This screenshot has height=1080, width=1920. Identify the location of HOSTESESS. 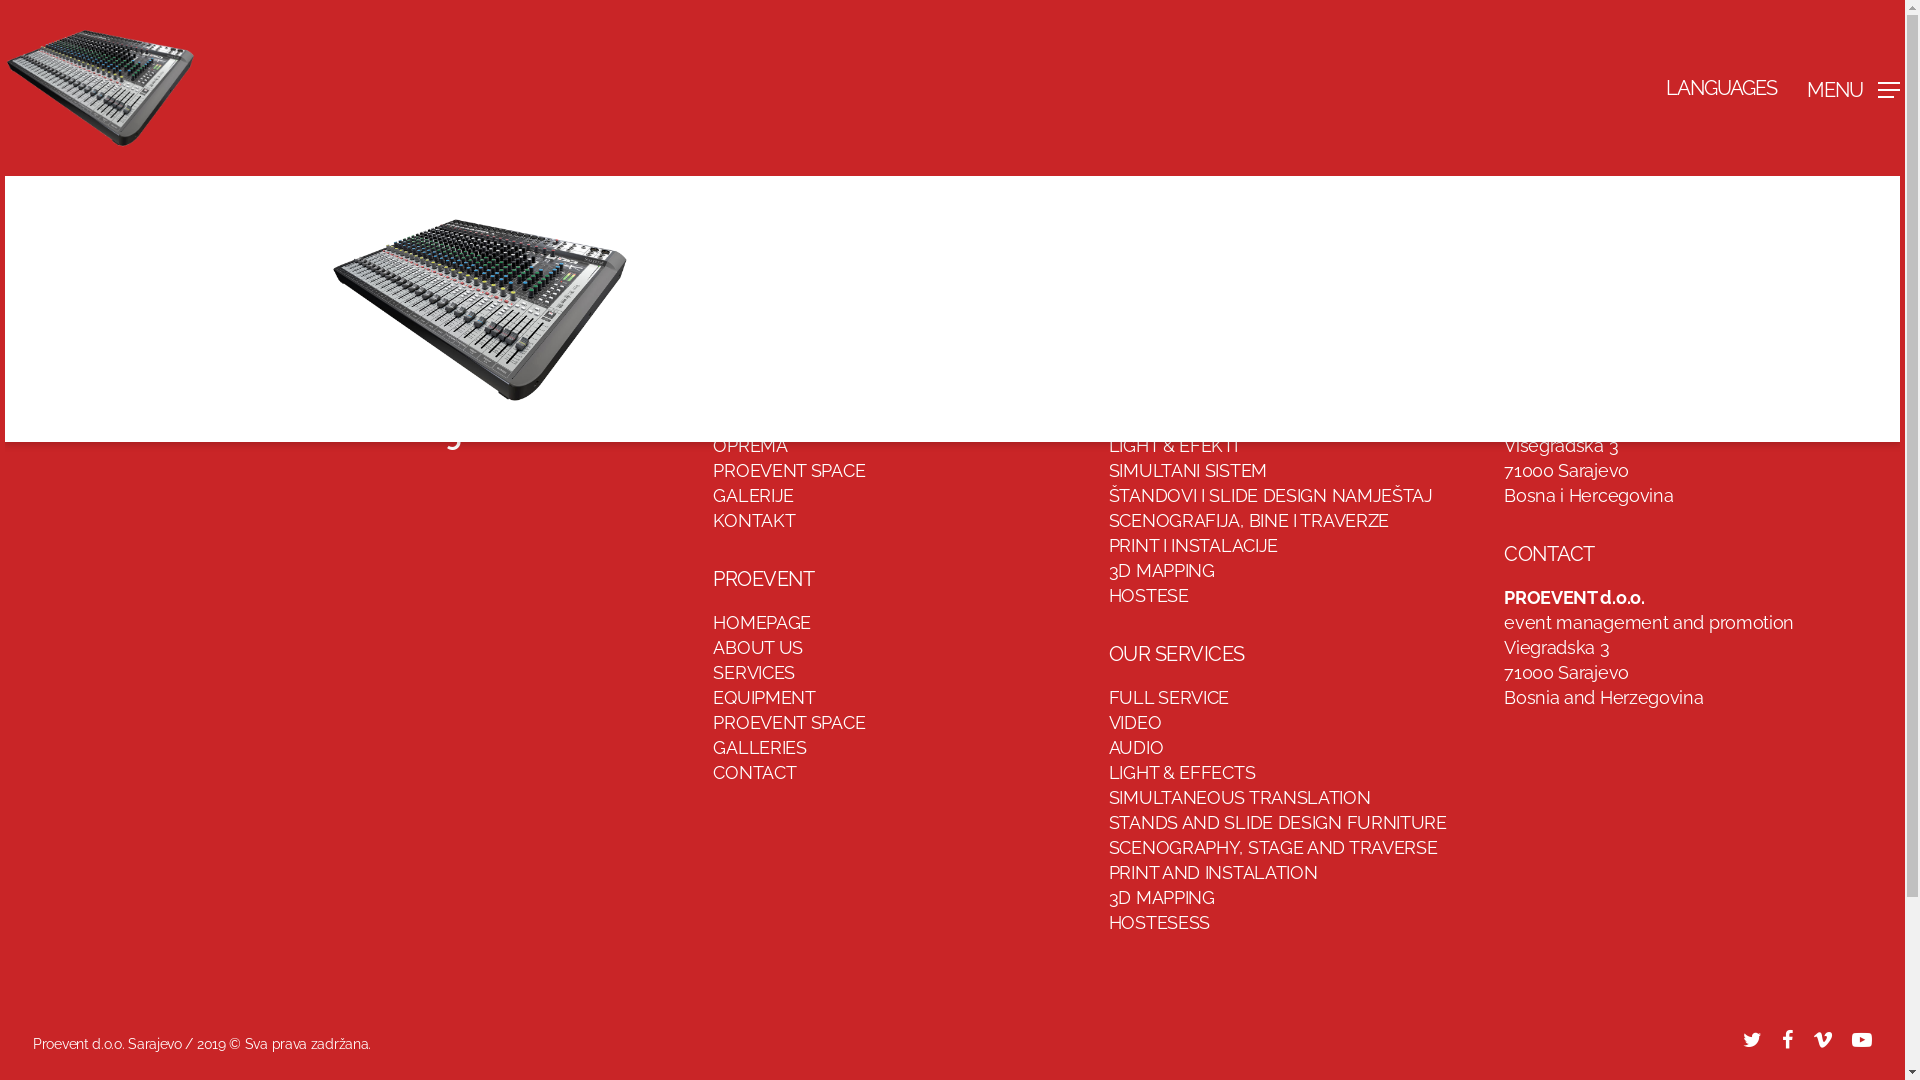
(1160, 922).